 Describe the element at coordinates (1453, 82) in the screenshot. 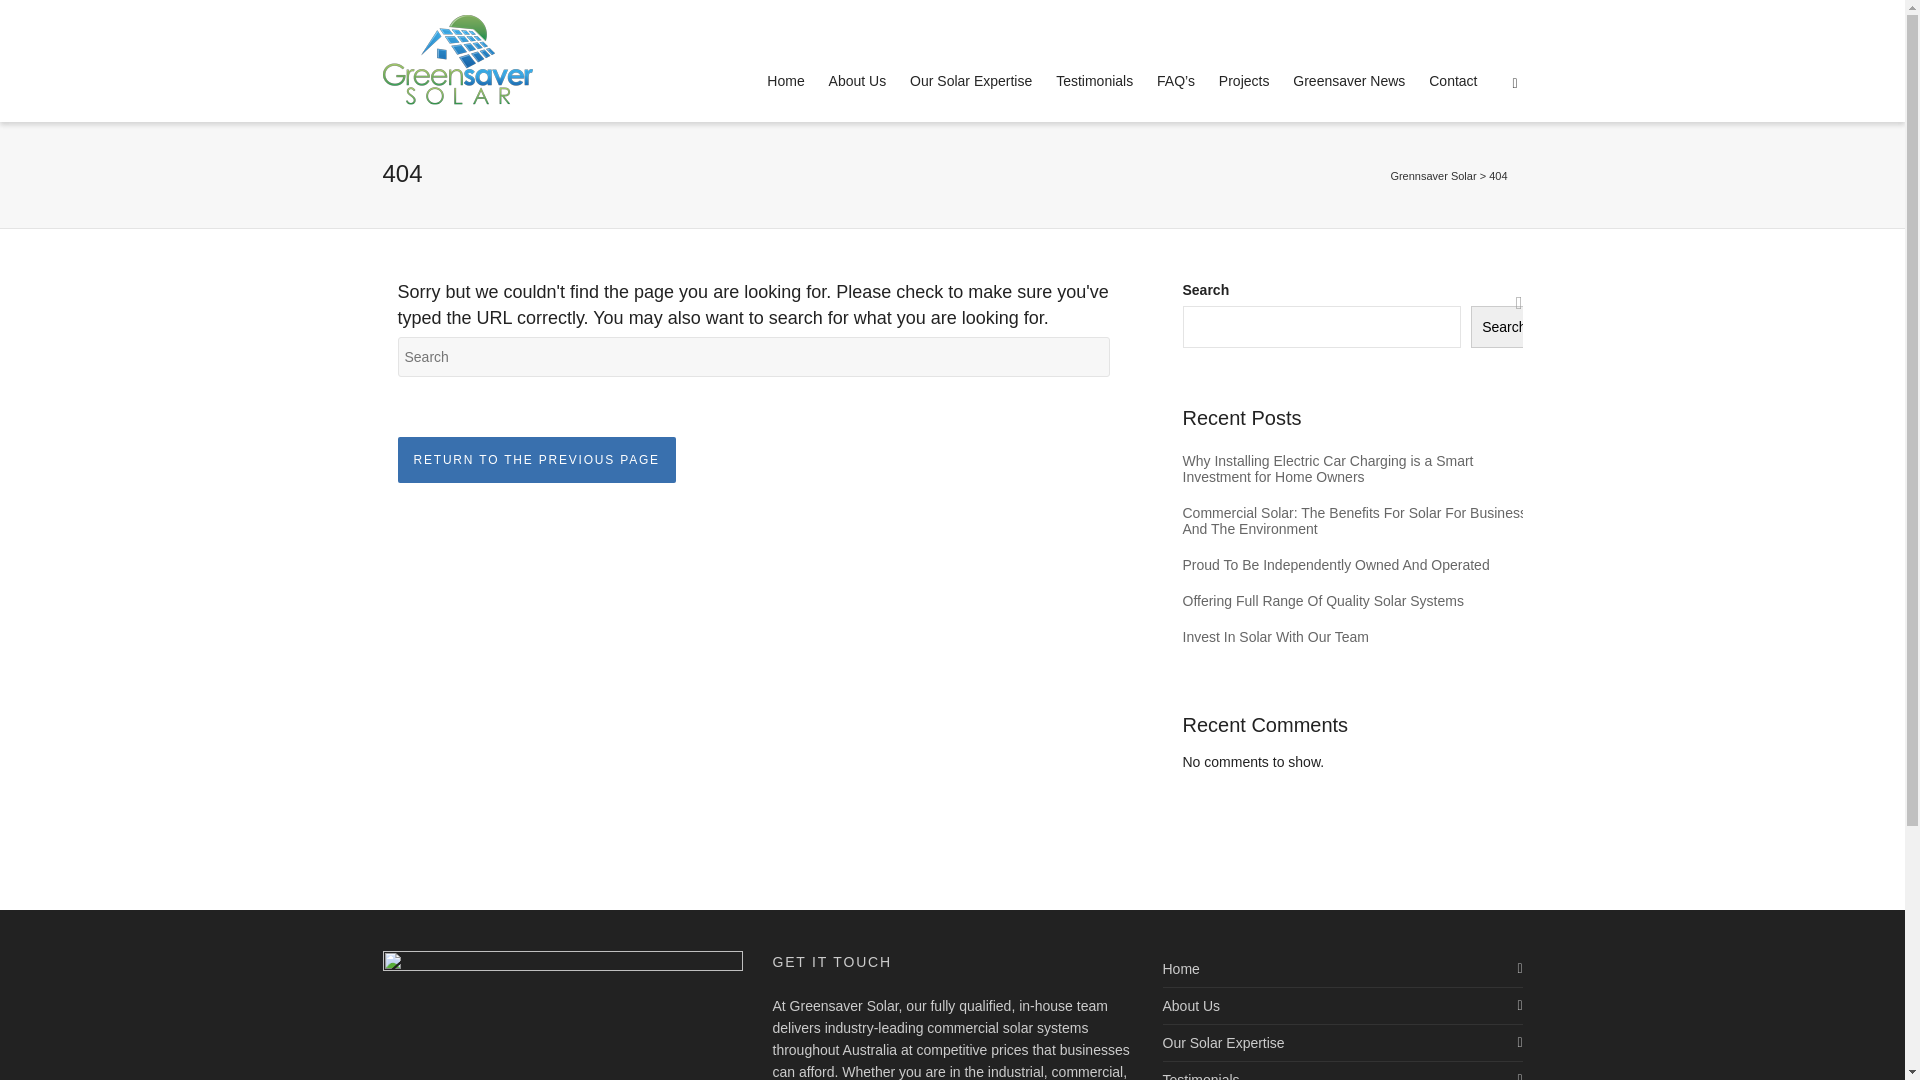

I see `Contact` at that location.